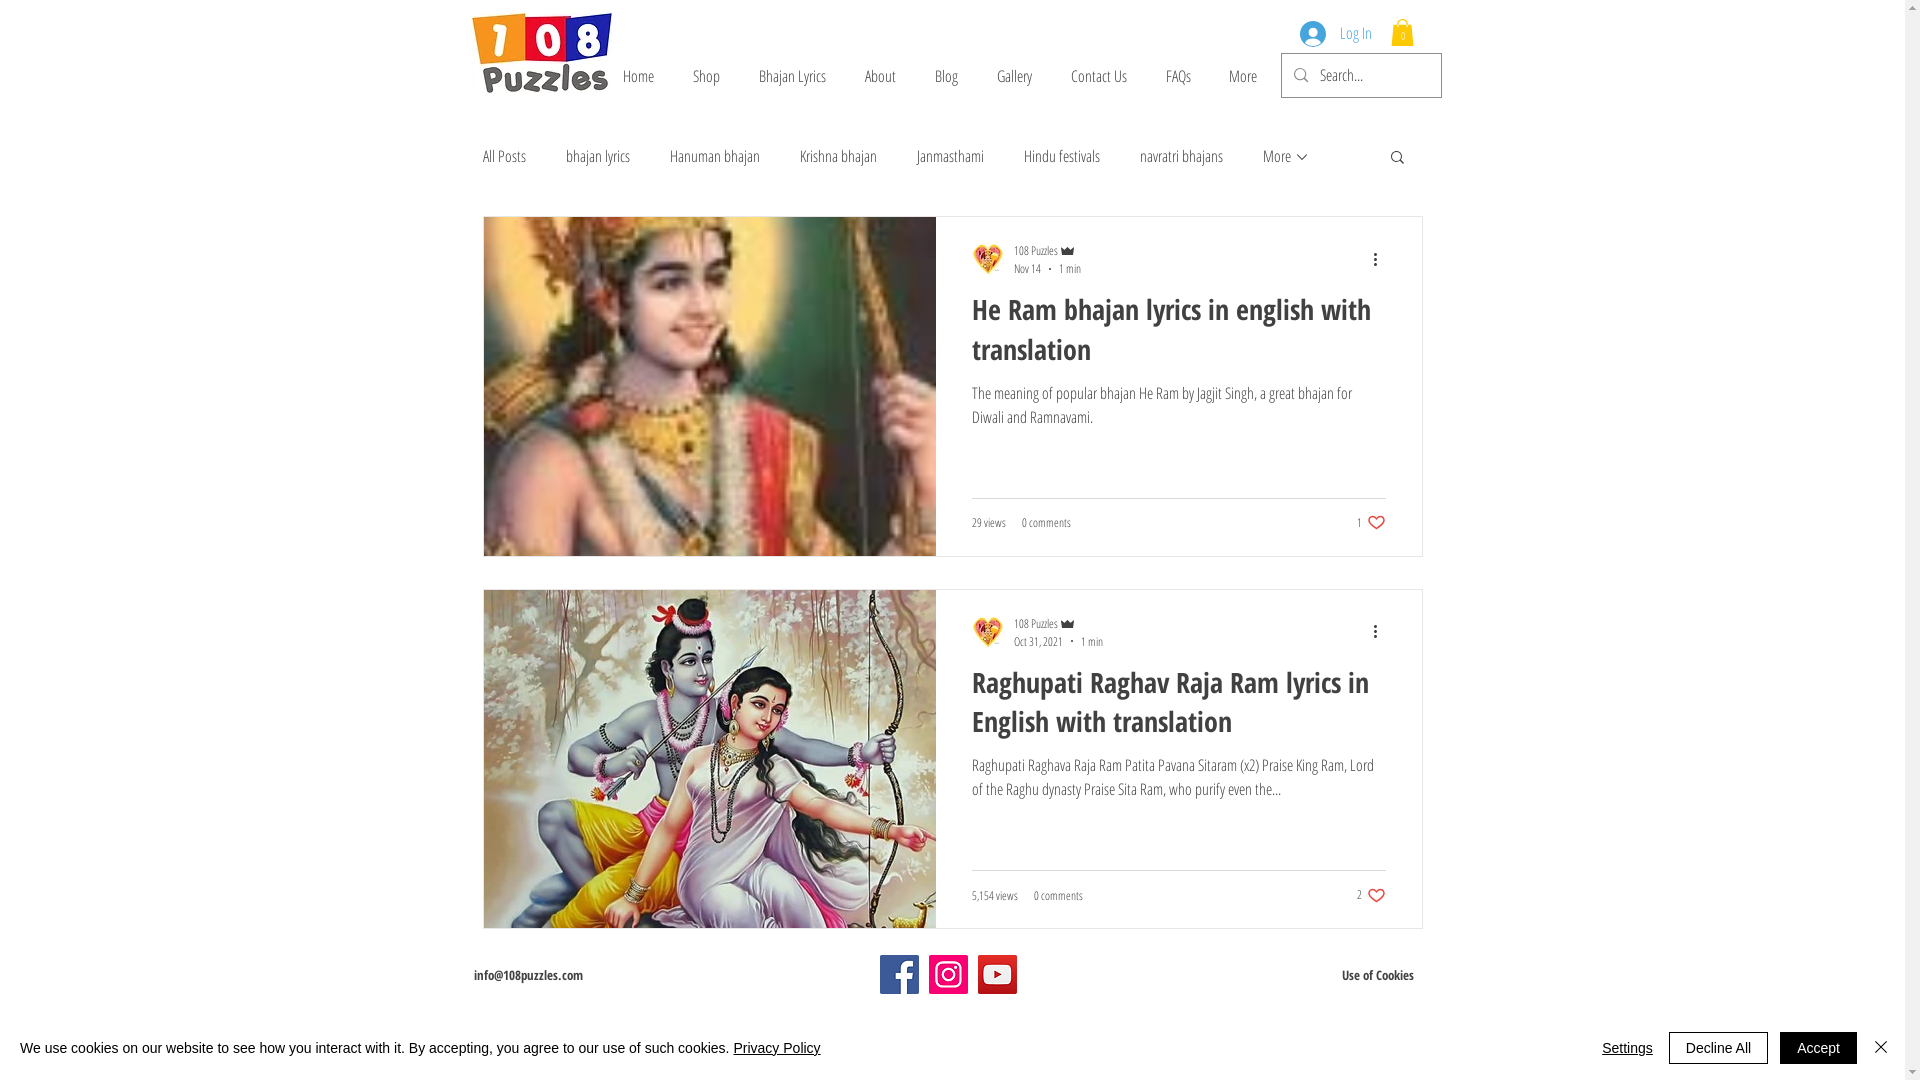  Describe the element at coordinates (715, 156) in the screenshot. I see `Hanuman bhajan` at that location.